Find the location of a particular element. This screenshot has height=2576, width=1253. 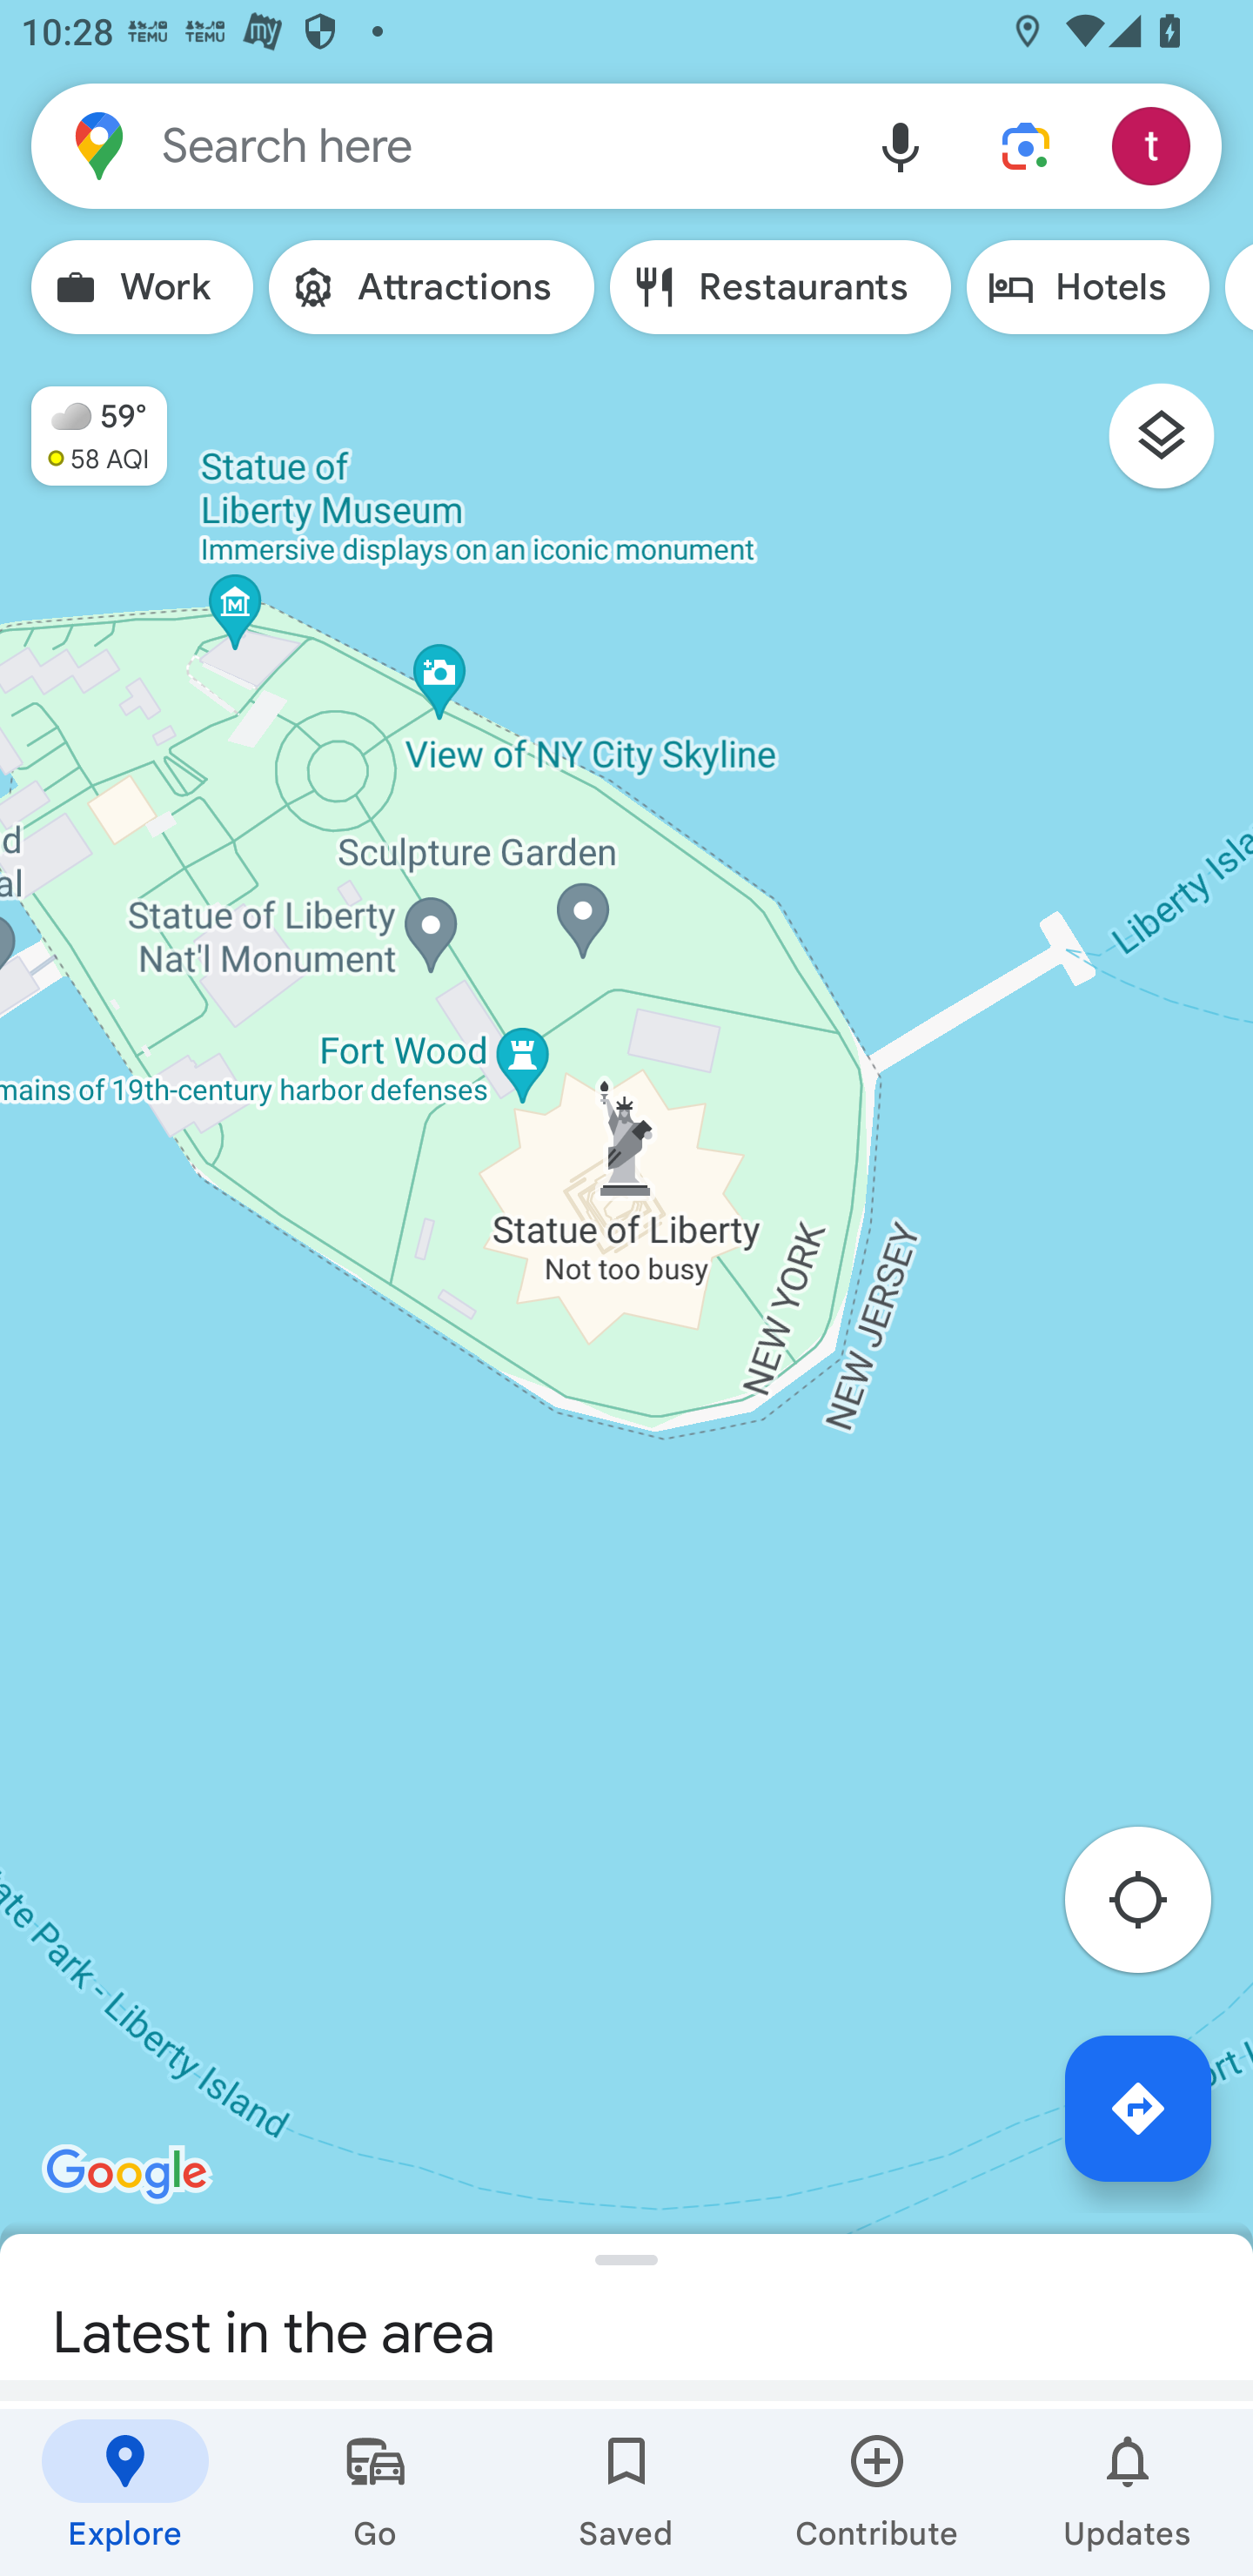

Voice search is located at coordinates (901, 144).